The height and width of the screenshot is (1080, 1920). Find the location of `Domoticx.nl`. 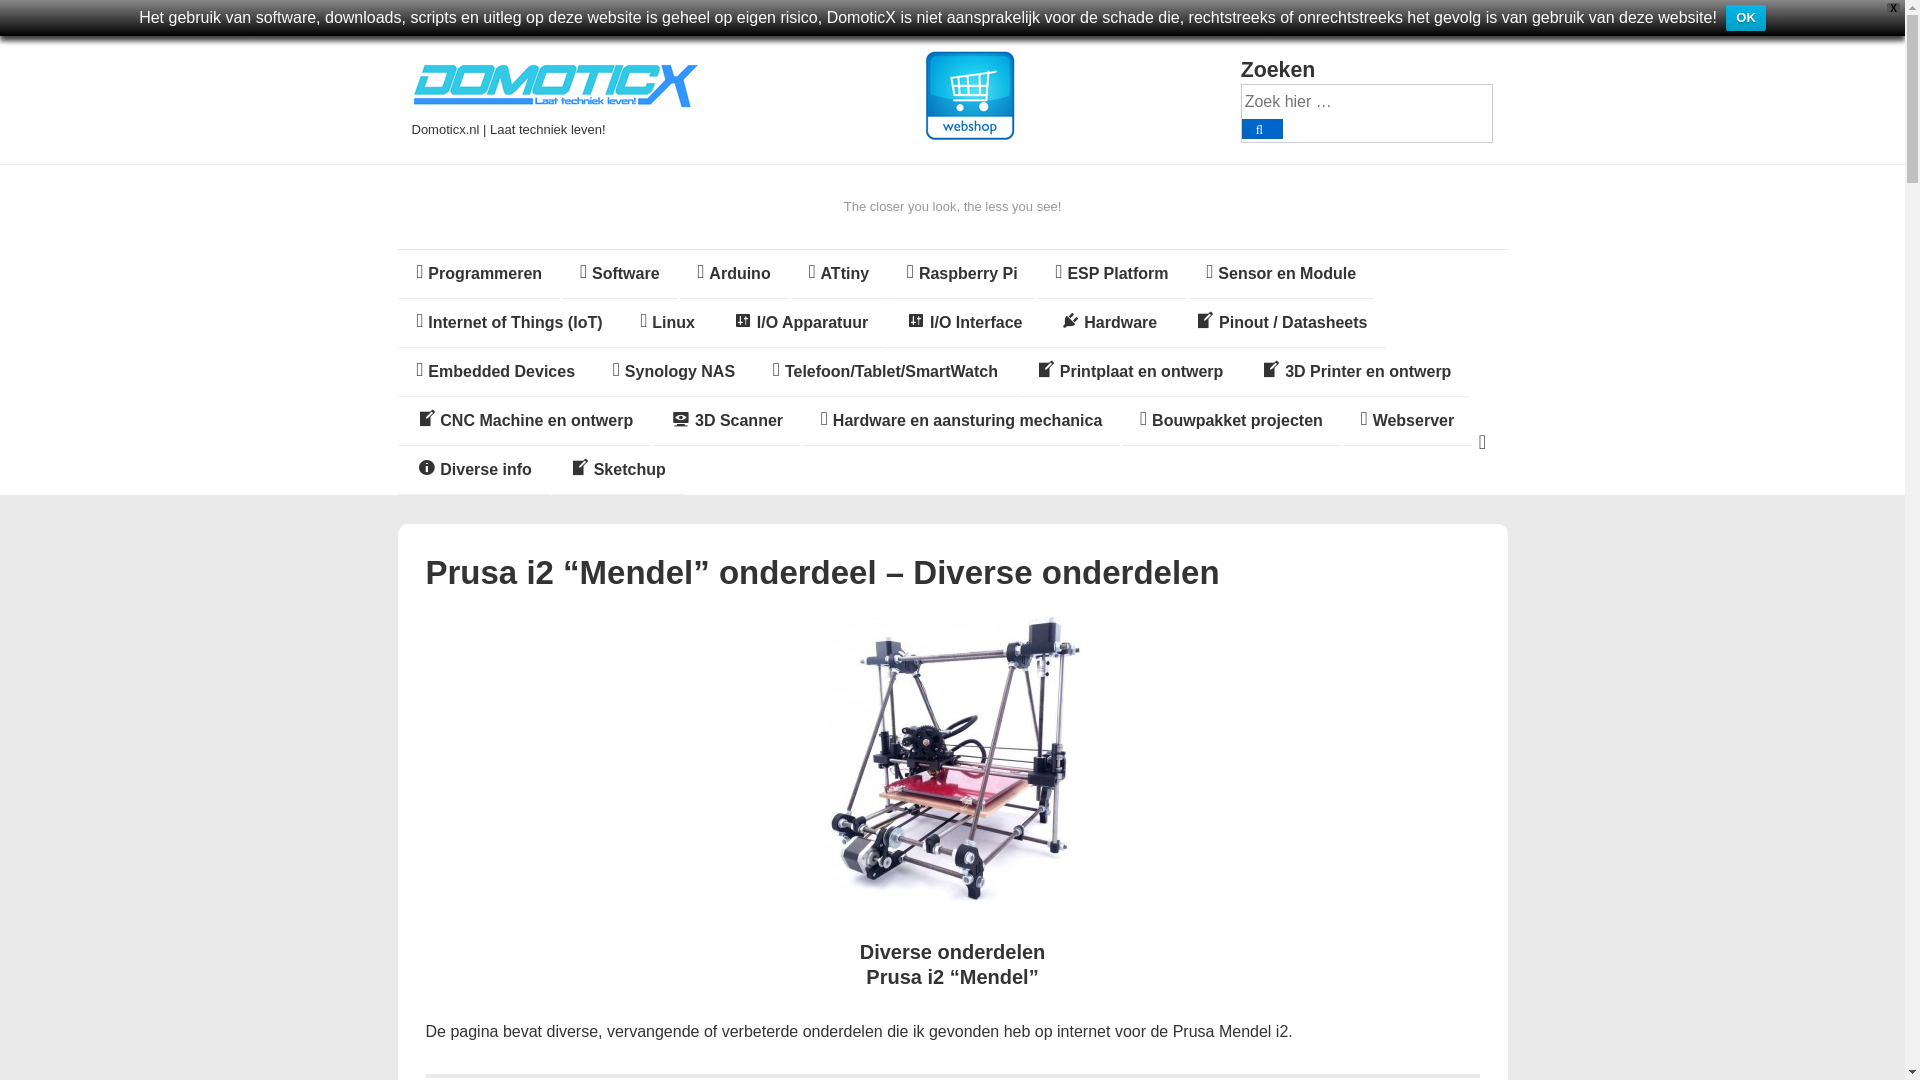

Domoticx.nl is located at coordinates (556, 106).